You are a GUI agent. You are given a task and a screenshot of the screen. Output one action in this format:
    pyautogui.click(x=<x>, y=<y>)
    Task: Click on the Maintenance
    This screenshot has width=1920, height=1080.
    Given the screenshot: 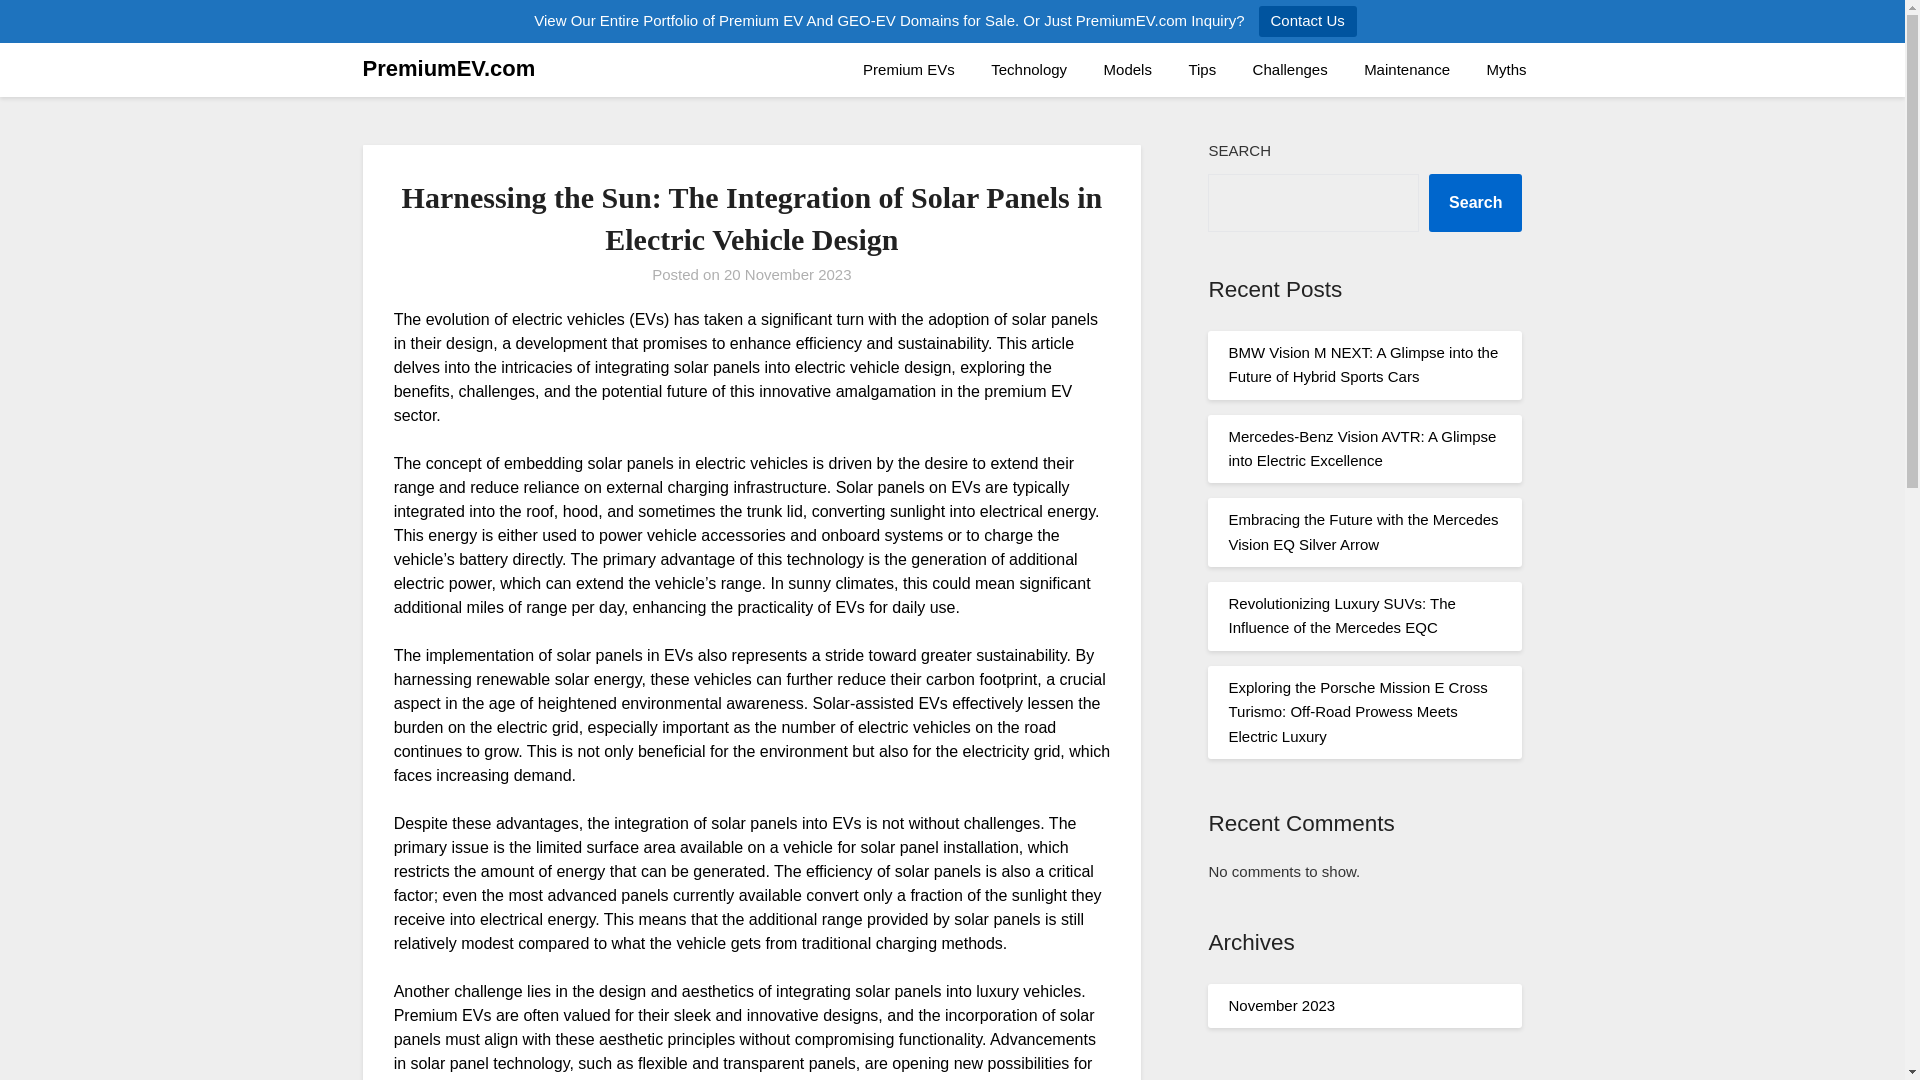 What is the action you would take?
    pyautogui.click(x=1406, y=70)
    